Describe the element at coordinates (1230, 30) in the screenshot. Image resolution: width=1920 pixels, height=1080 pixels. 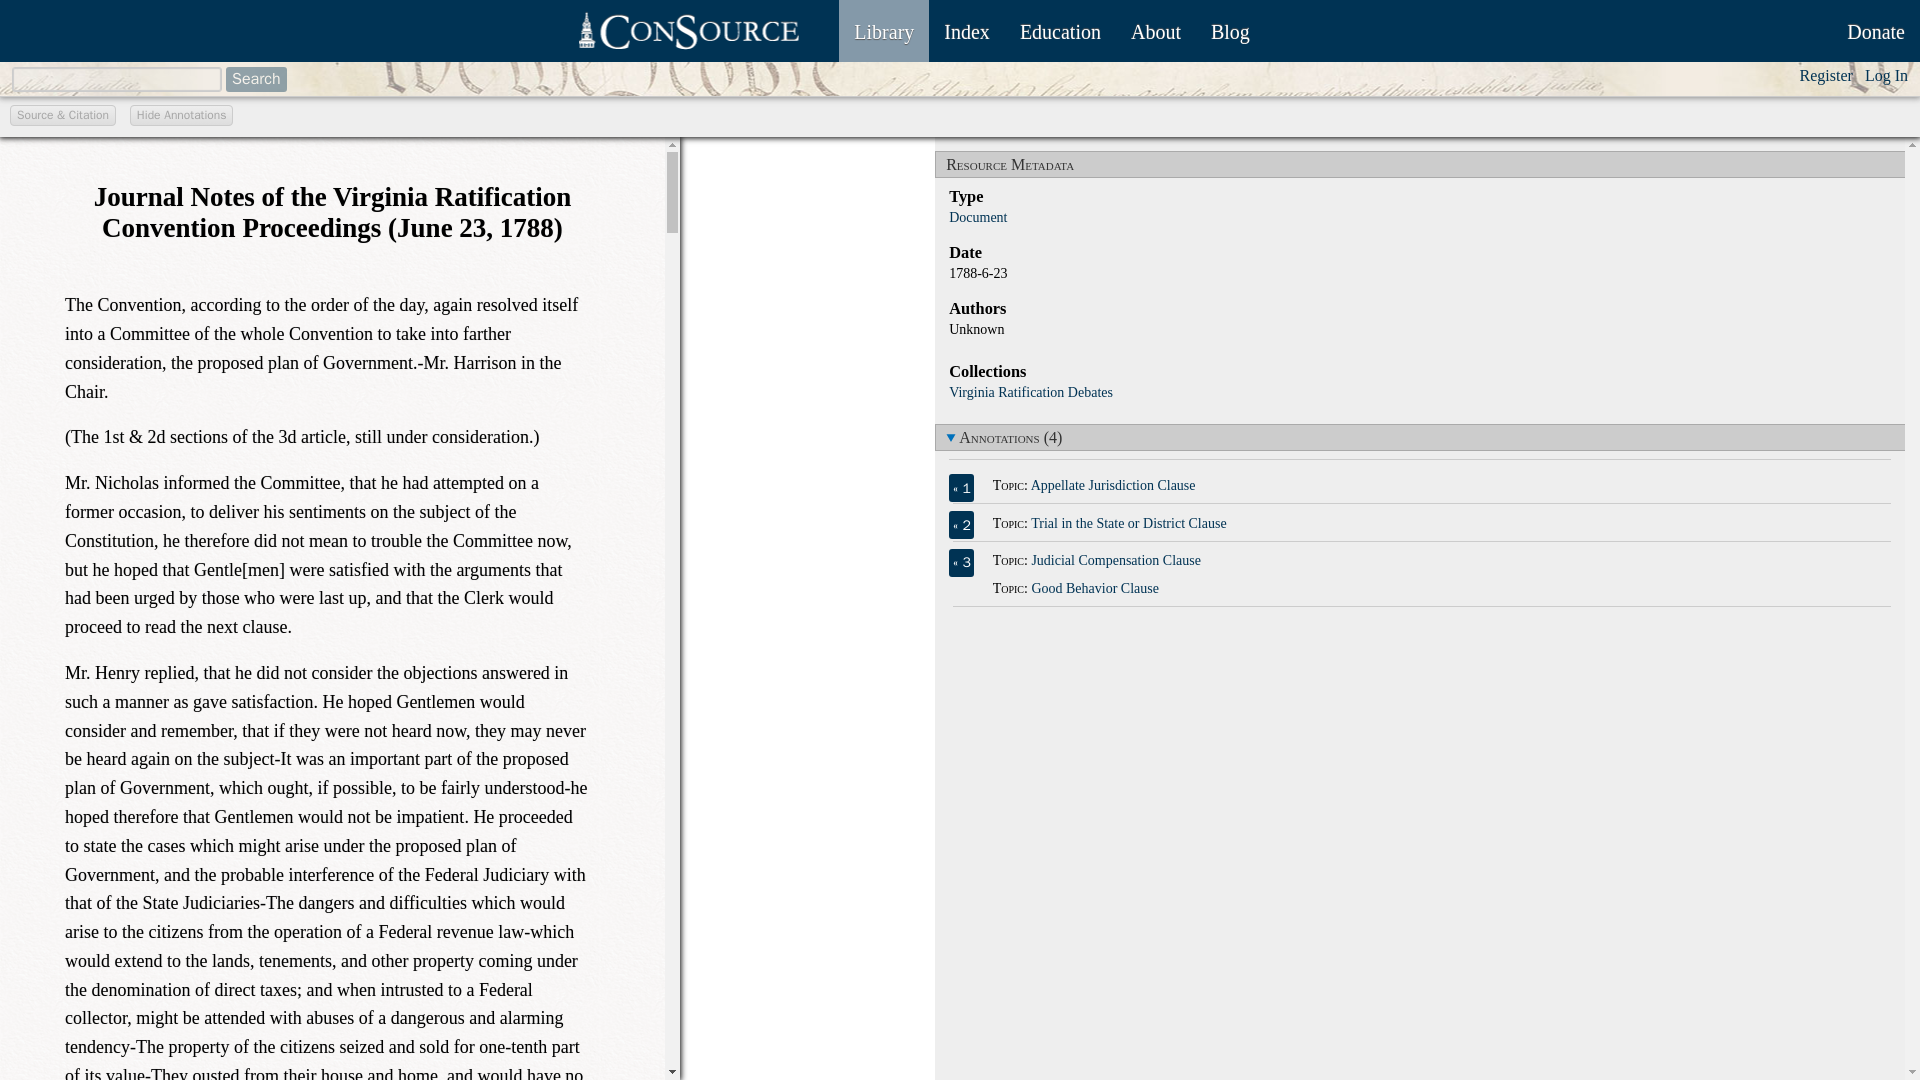
I see `Blog` at that location.